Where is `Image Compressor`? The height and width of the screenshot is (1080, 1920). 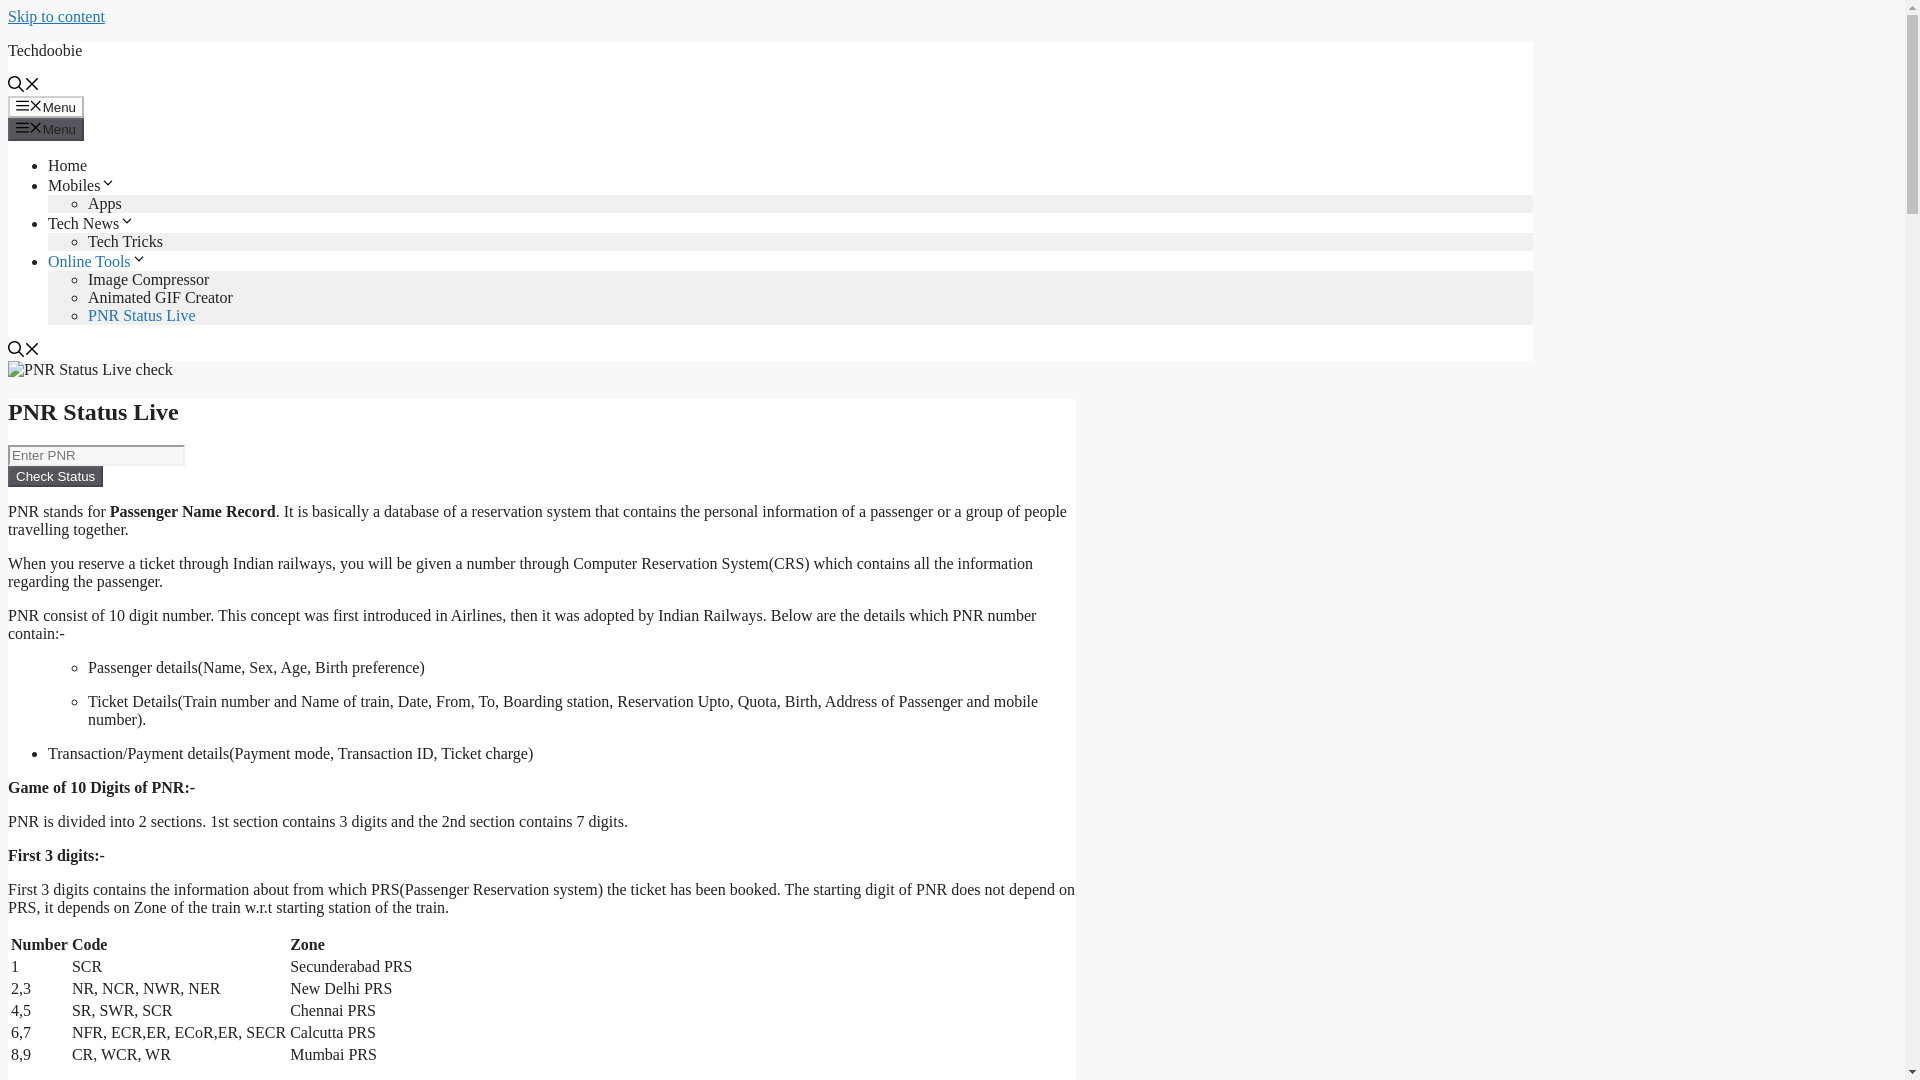 Image Compressor is located at coordinates (148, 280).